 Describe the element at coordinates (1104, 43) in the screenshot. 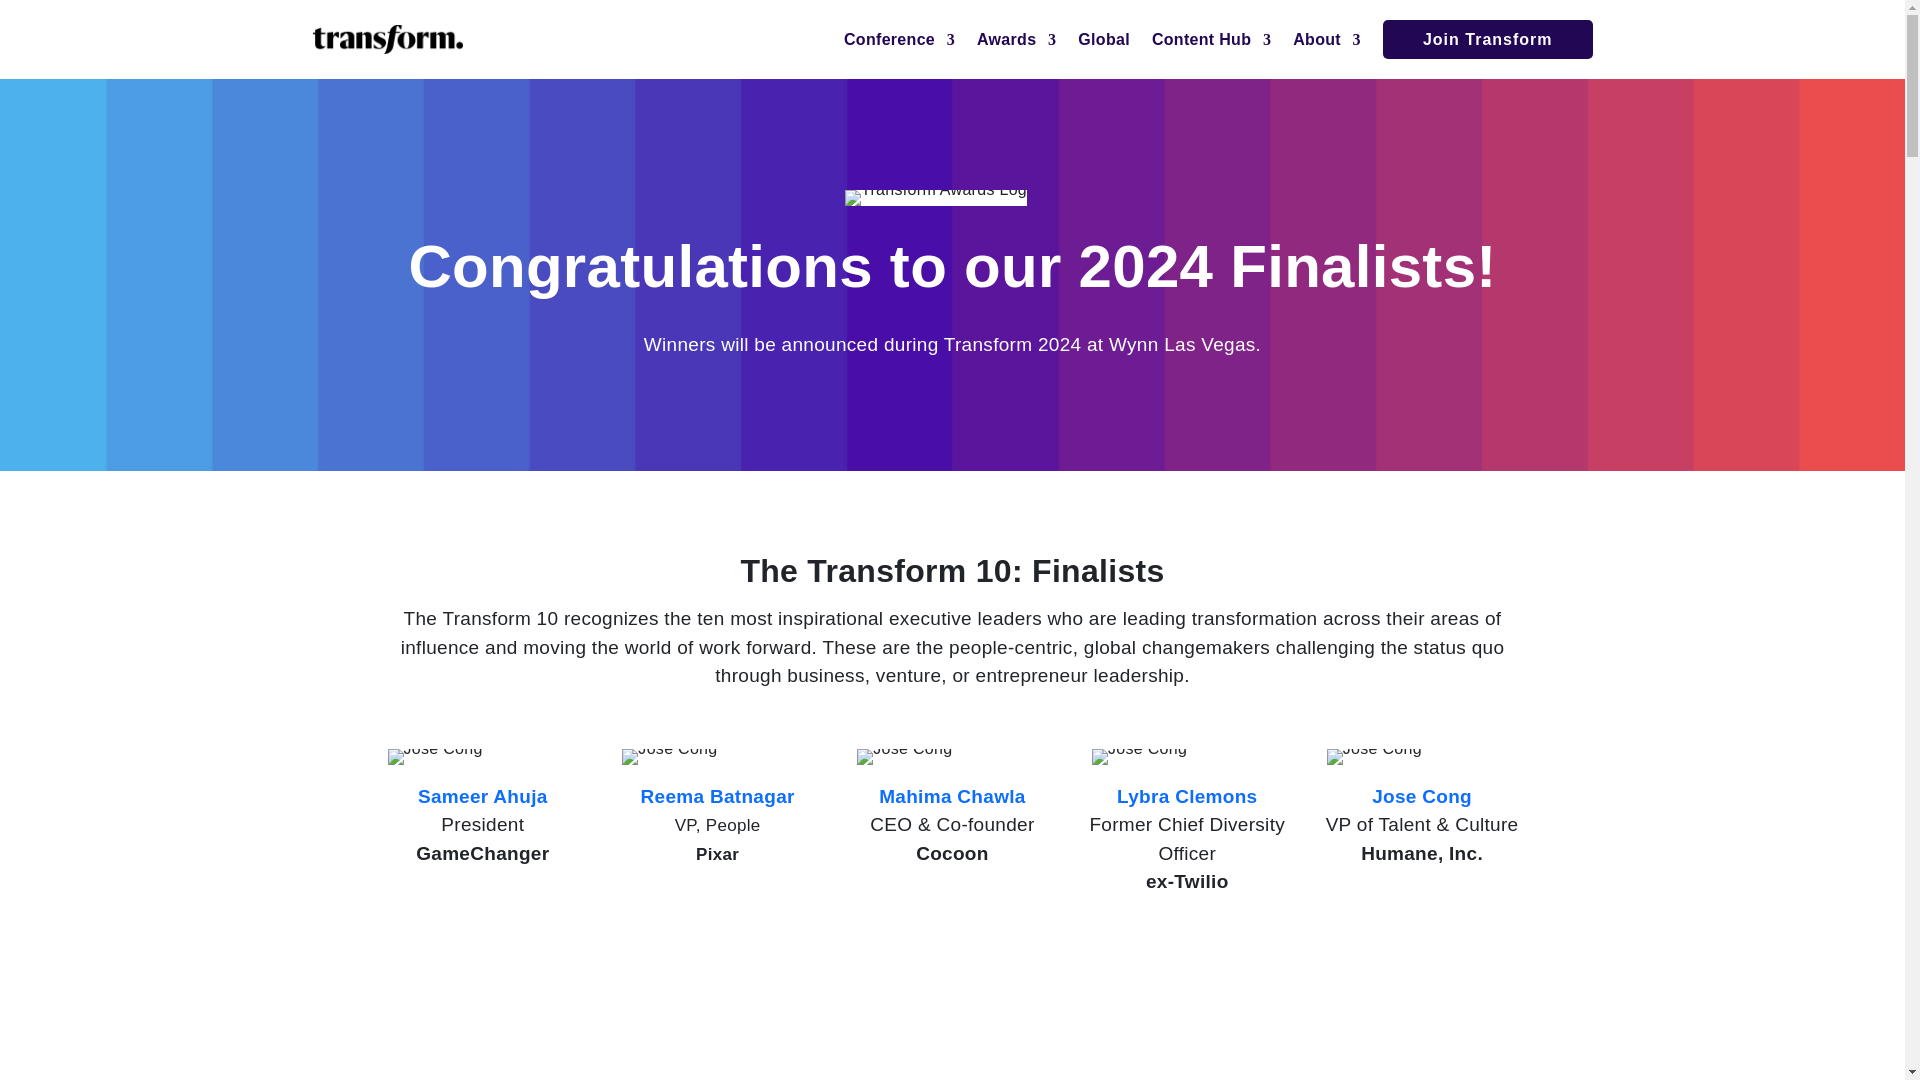

I see `Global` at that location.